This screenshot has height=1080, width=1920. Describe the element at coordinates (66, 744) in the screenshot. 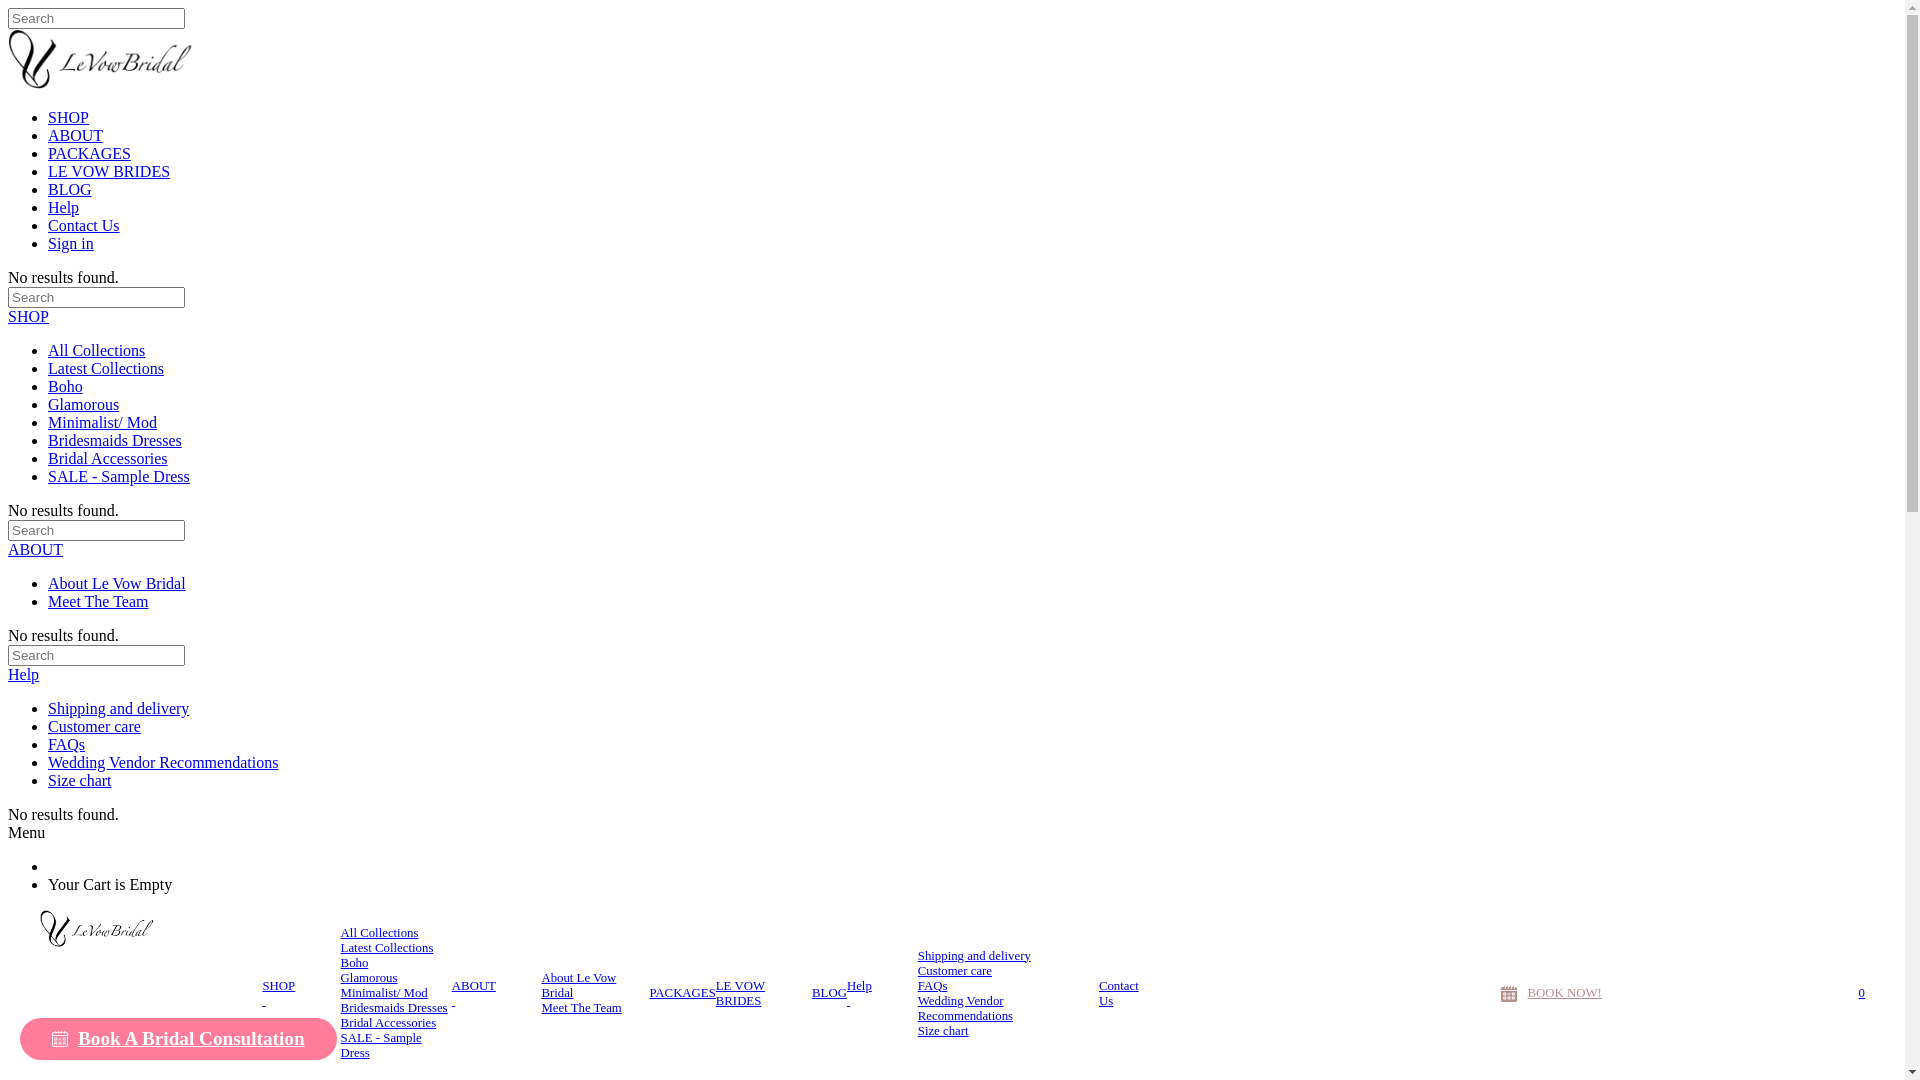

I see `FAQs` at that location.